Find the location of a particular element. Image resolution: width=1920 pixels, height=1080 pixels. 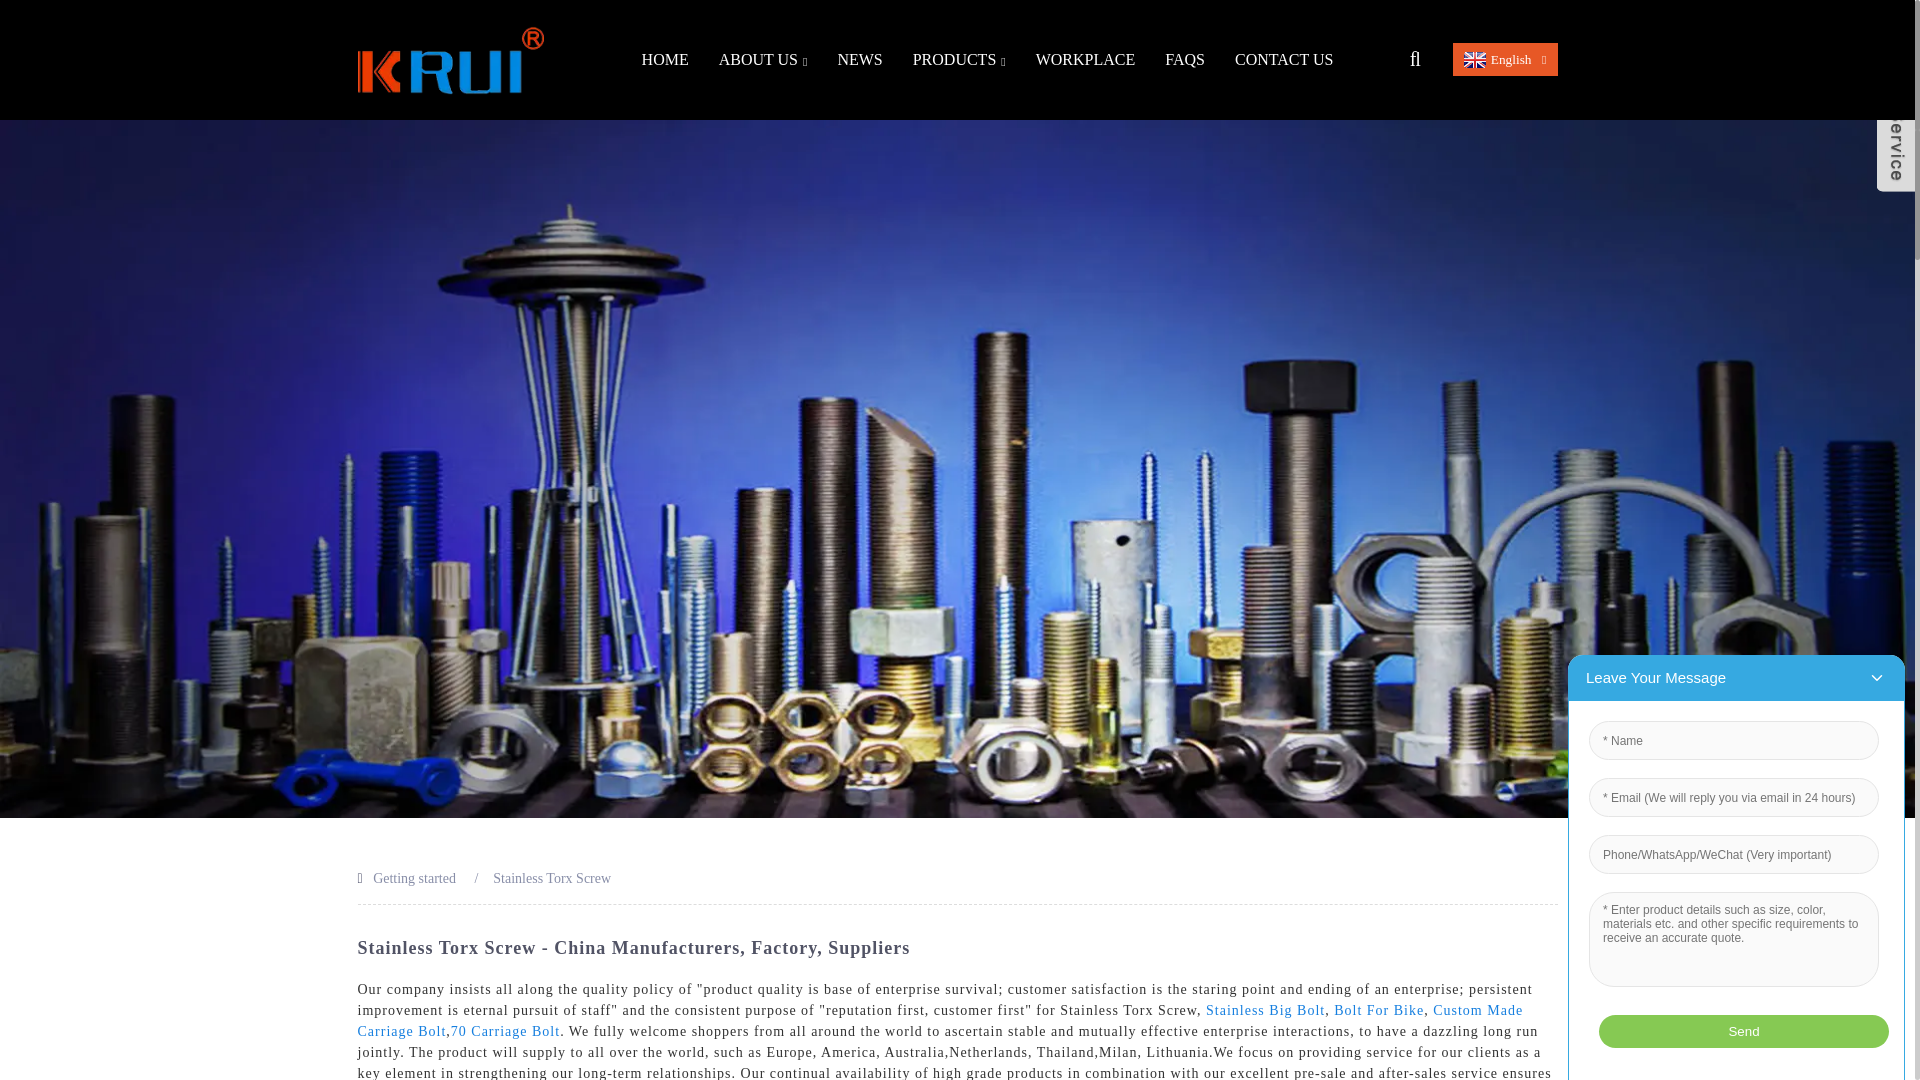

Bolt For Bike is located at coordinates (1379, 1010).